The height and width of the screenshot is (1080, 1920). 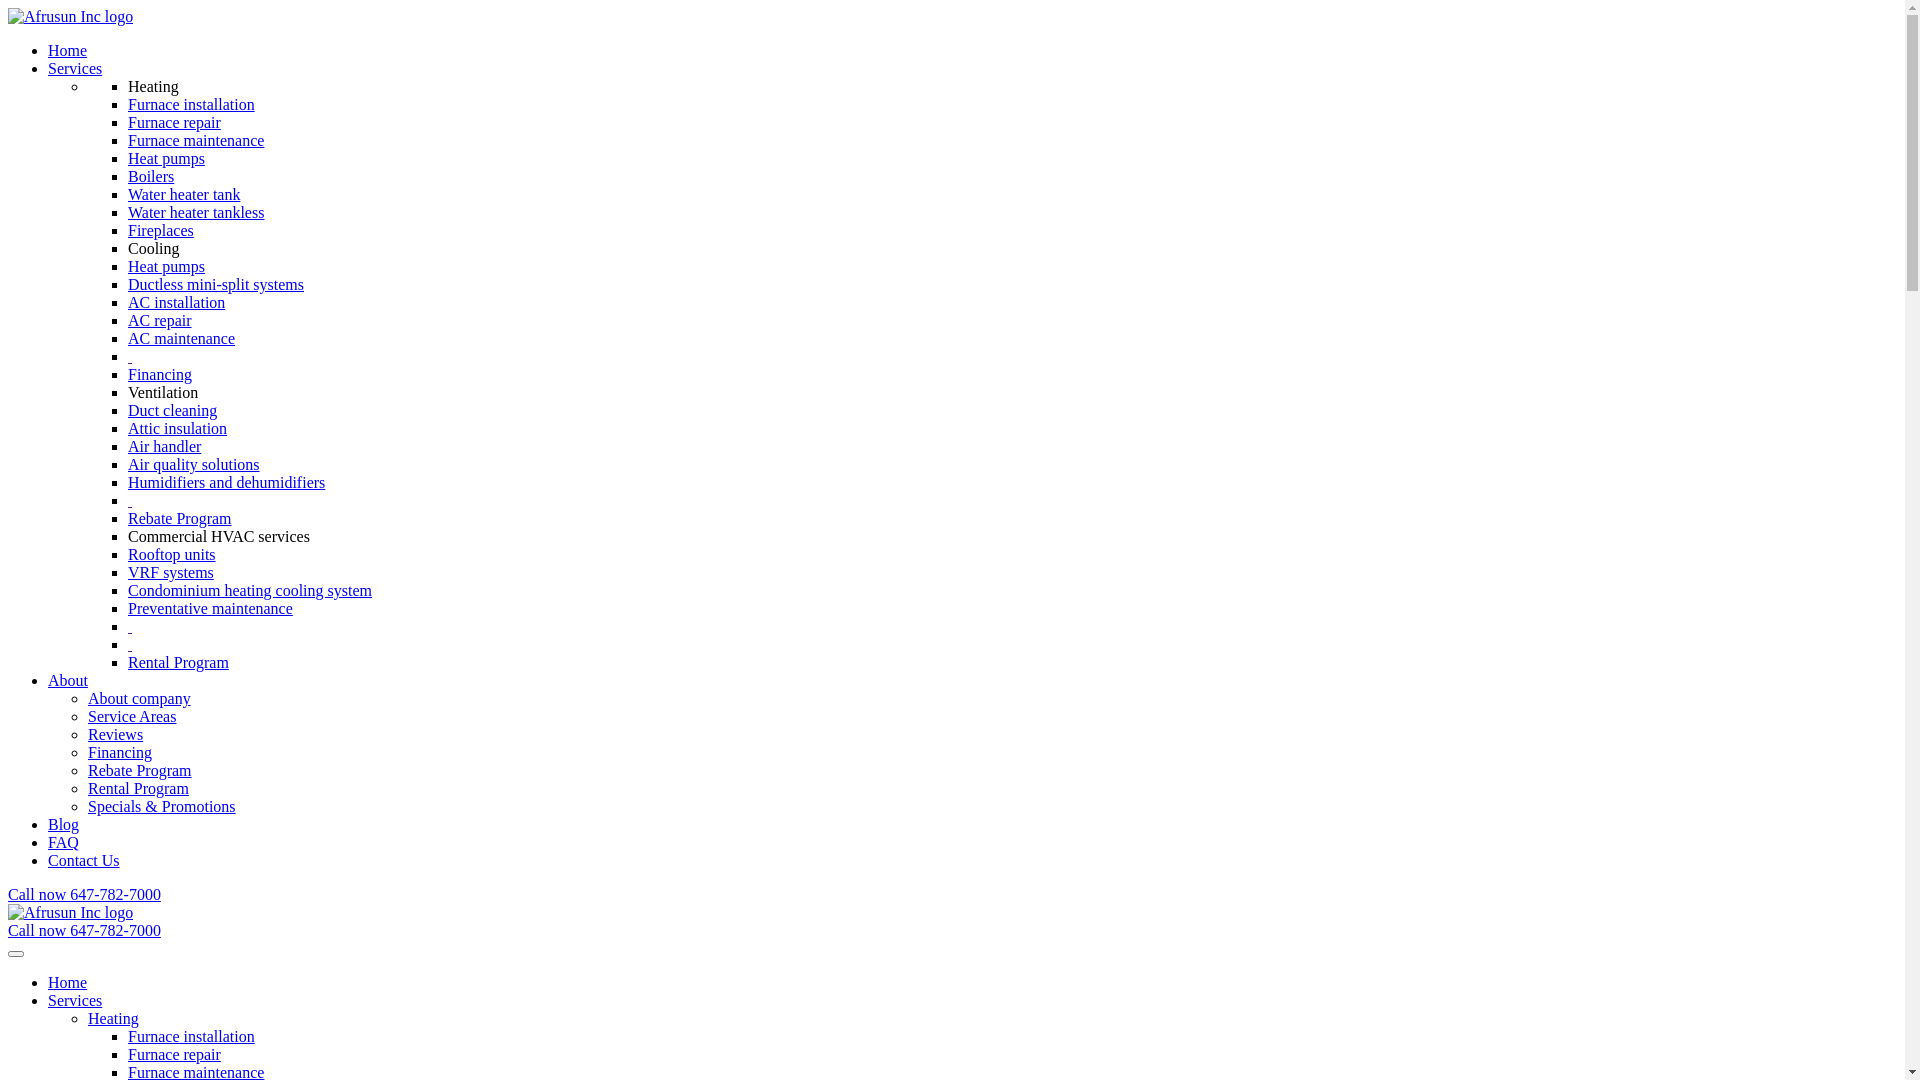 What do you see at coordinates (184, 194) in the screenshot?
I see `Water heater tank` at bounding box center [184, 194].